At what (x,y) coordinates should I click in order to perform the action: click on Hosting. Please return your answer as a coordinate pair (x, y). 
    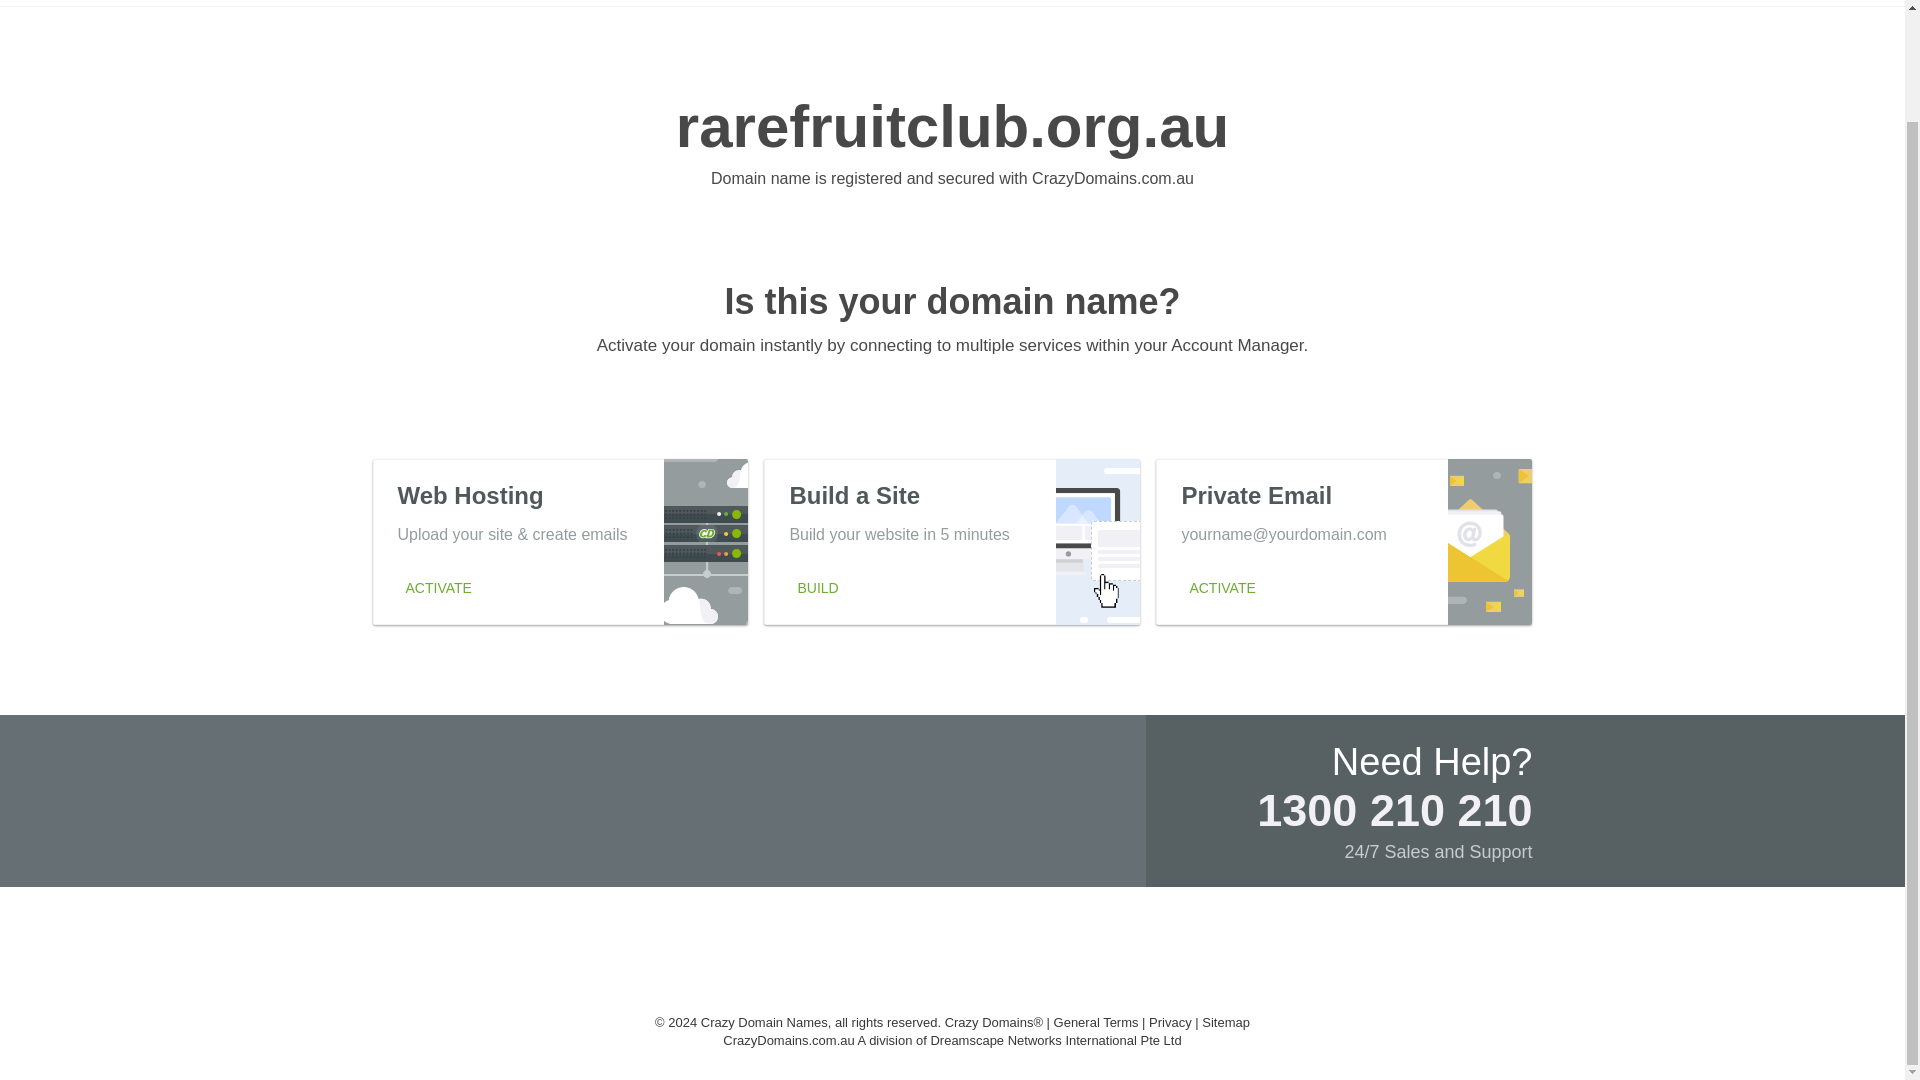
    Looking at the image, I should click on (1045, 3).